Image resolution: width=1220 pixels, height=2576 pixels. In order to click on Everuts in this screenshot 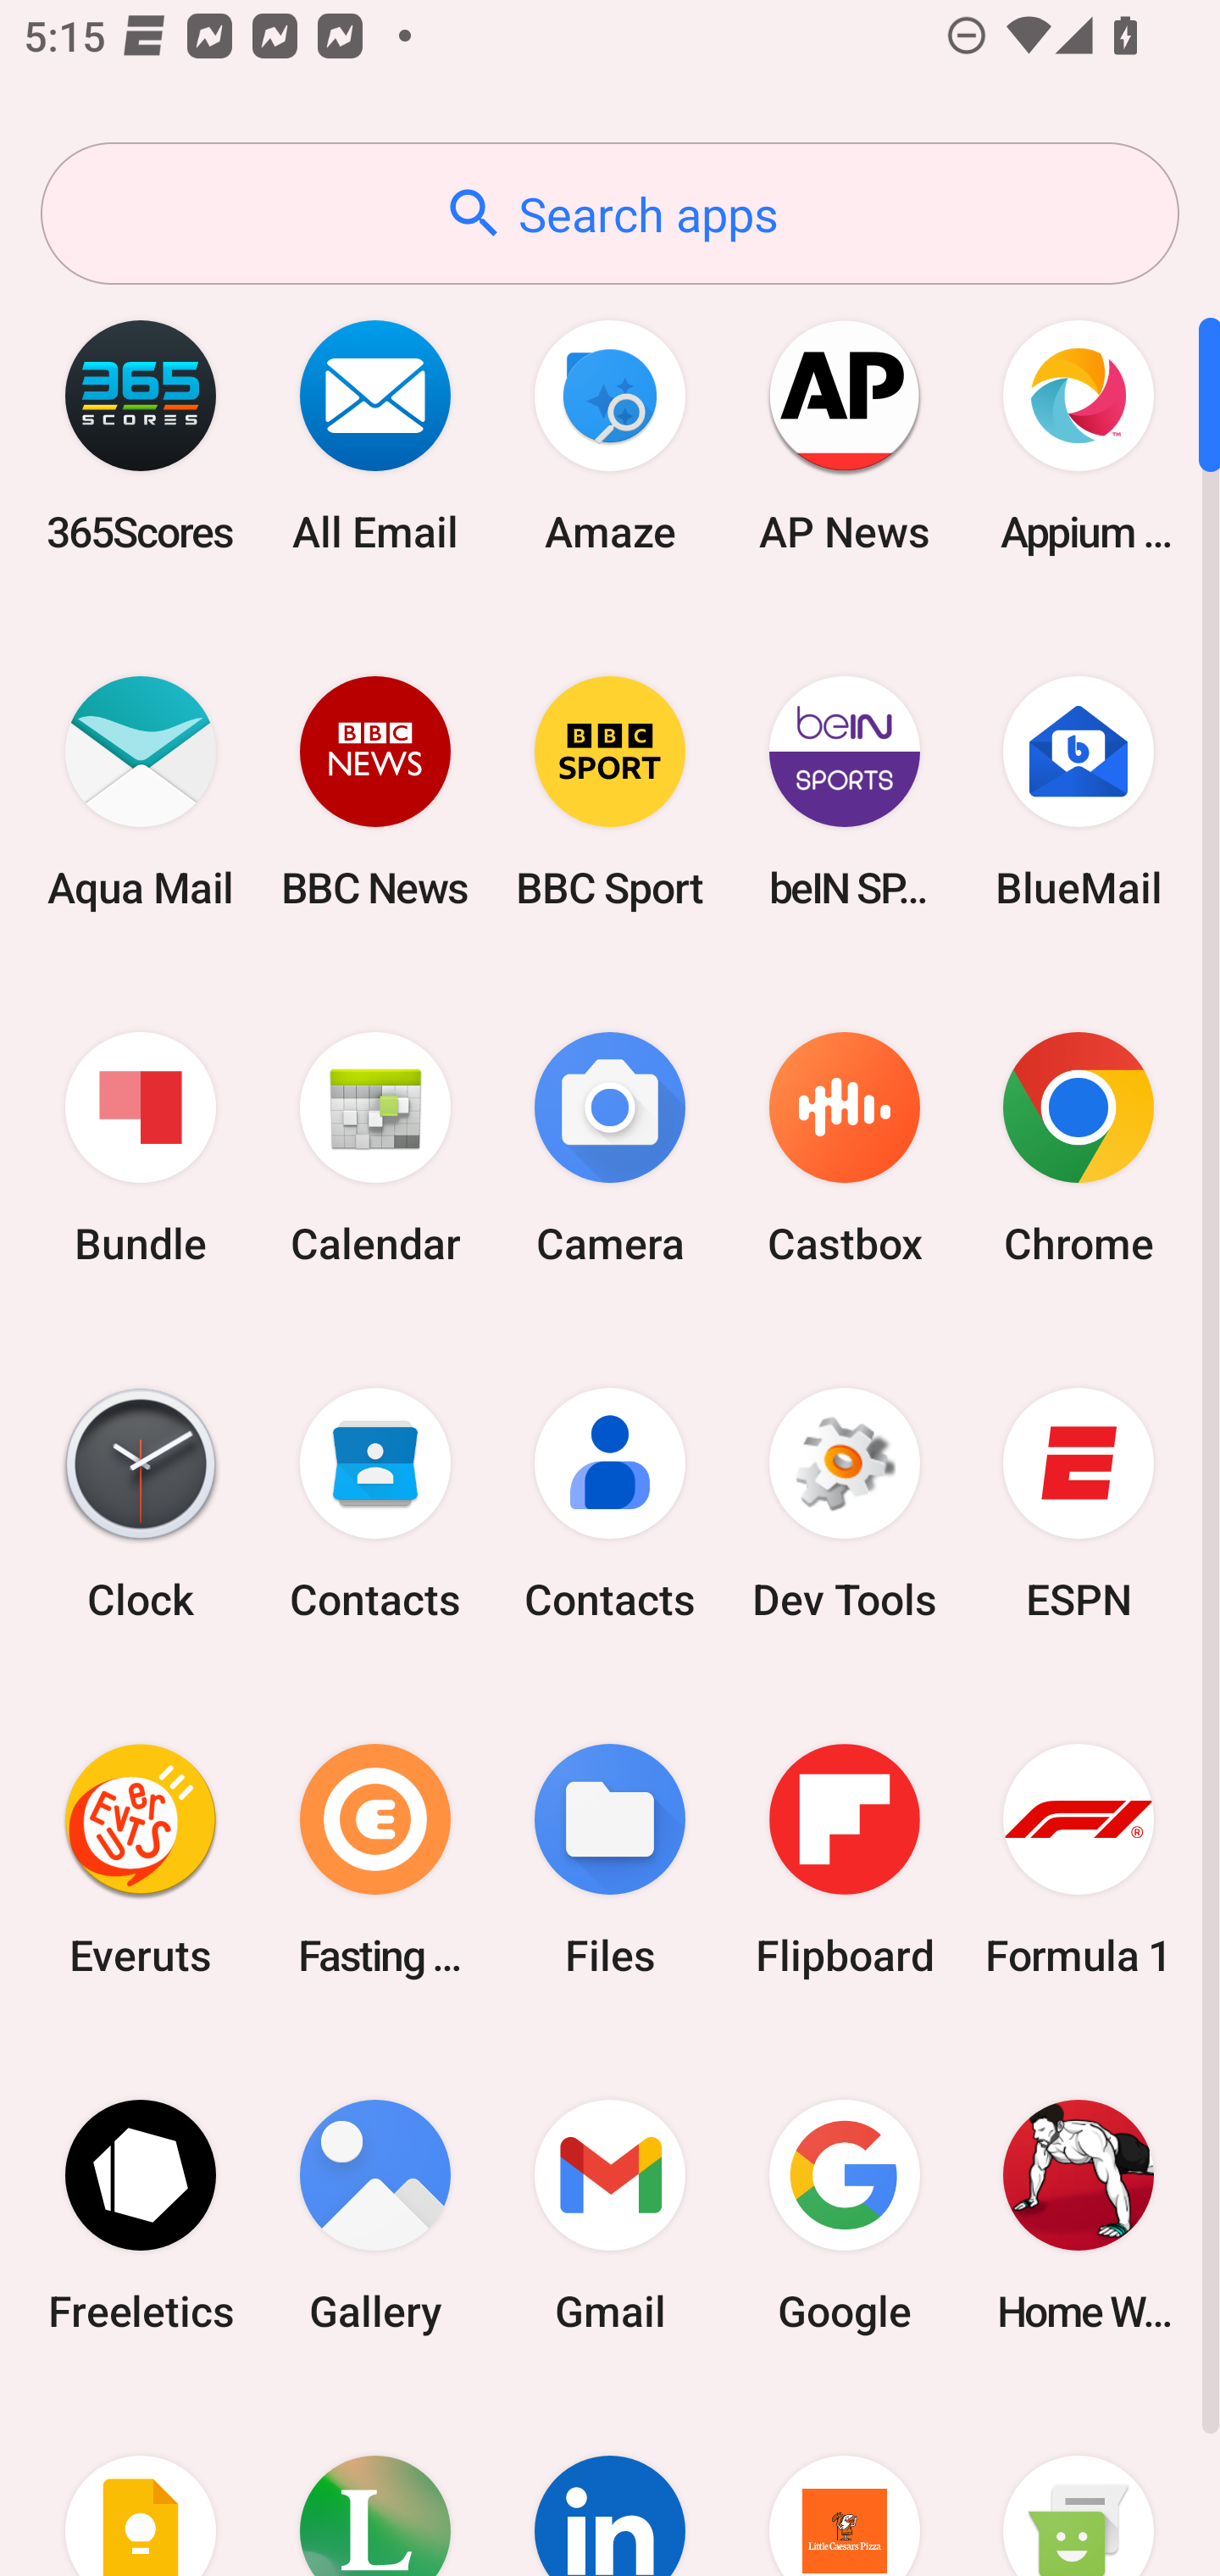, I will do `click(141, 1859)`.